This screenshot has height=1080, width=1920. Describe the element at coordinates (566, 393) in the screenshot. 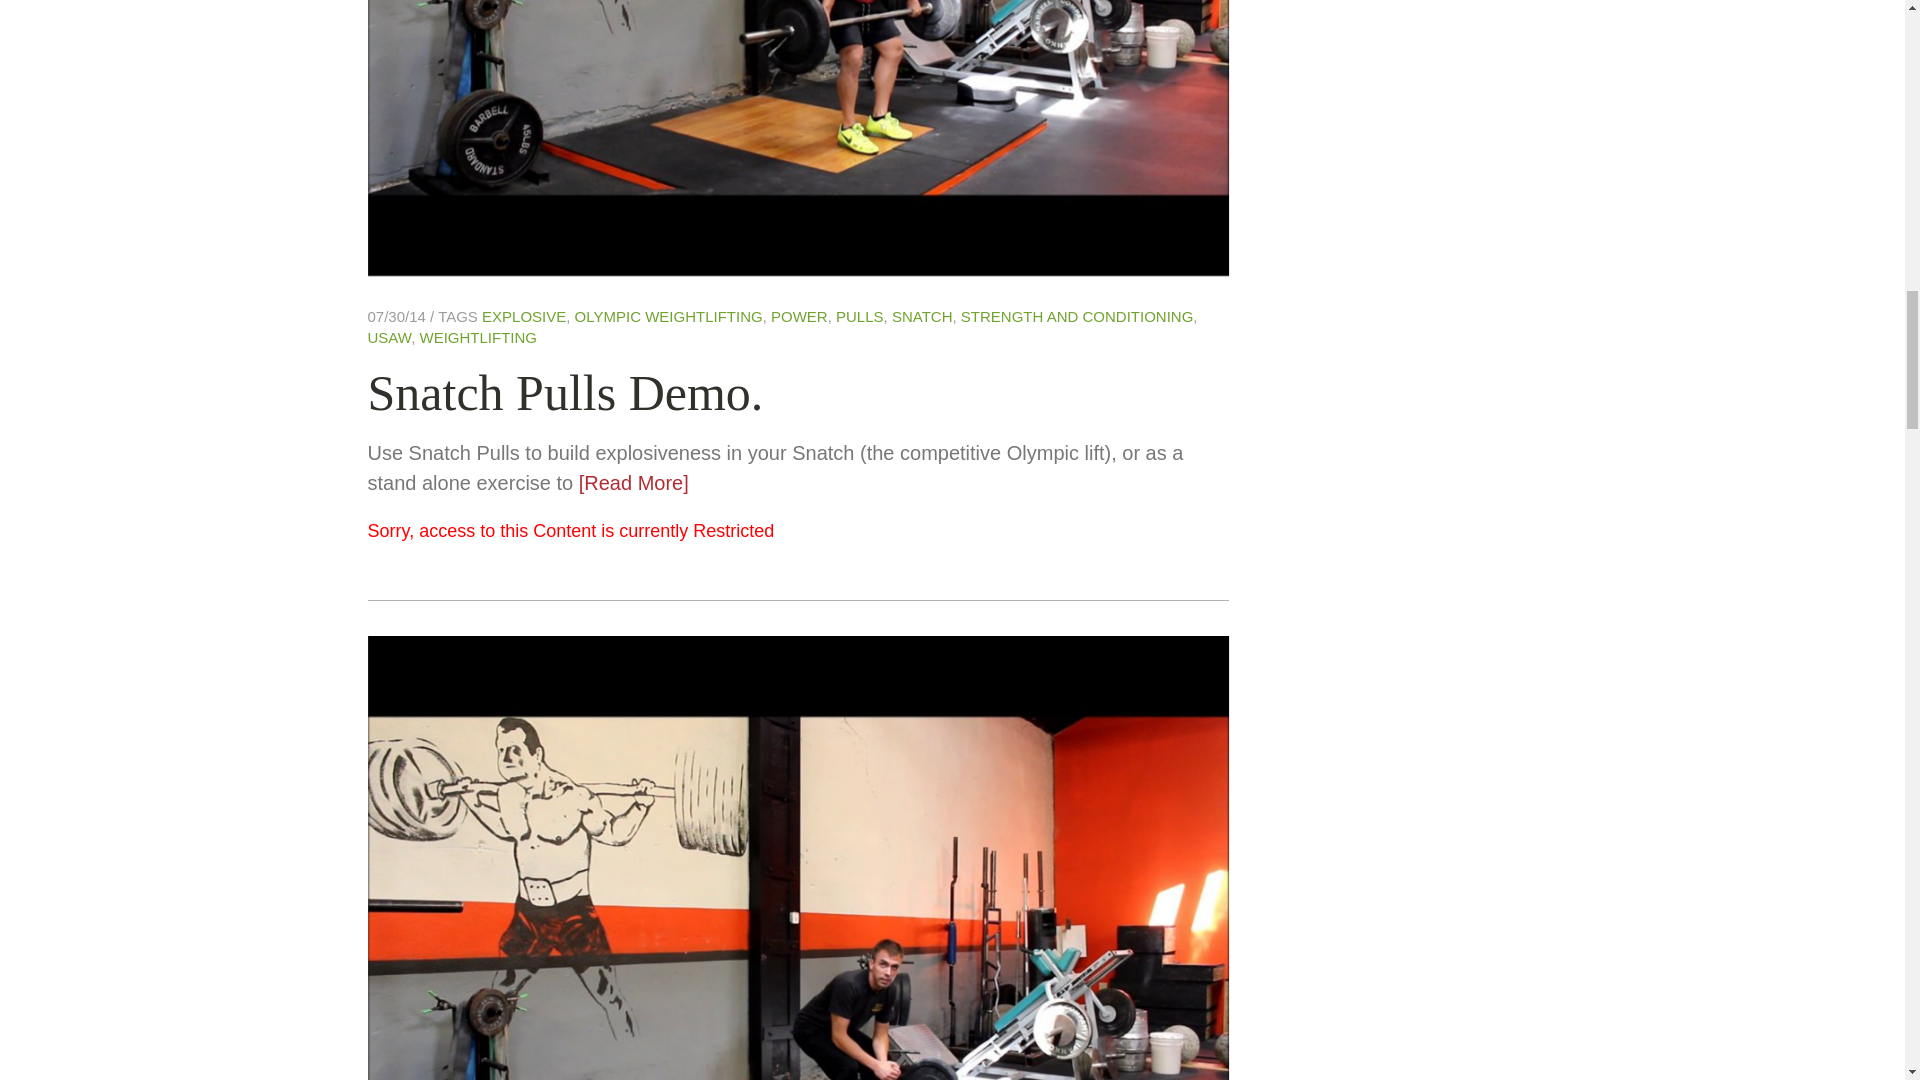

I see `Snatch Pulls Demo.` at that location.